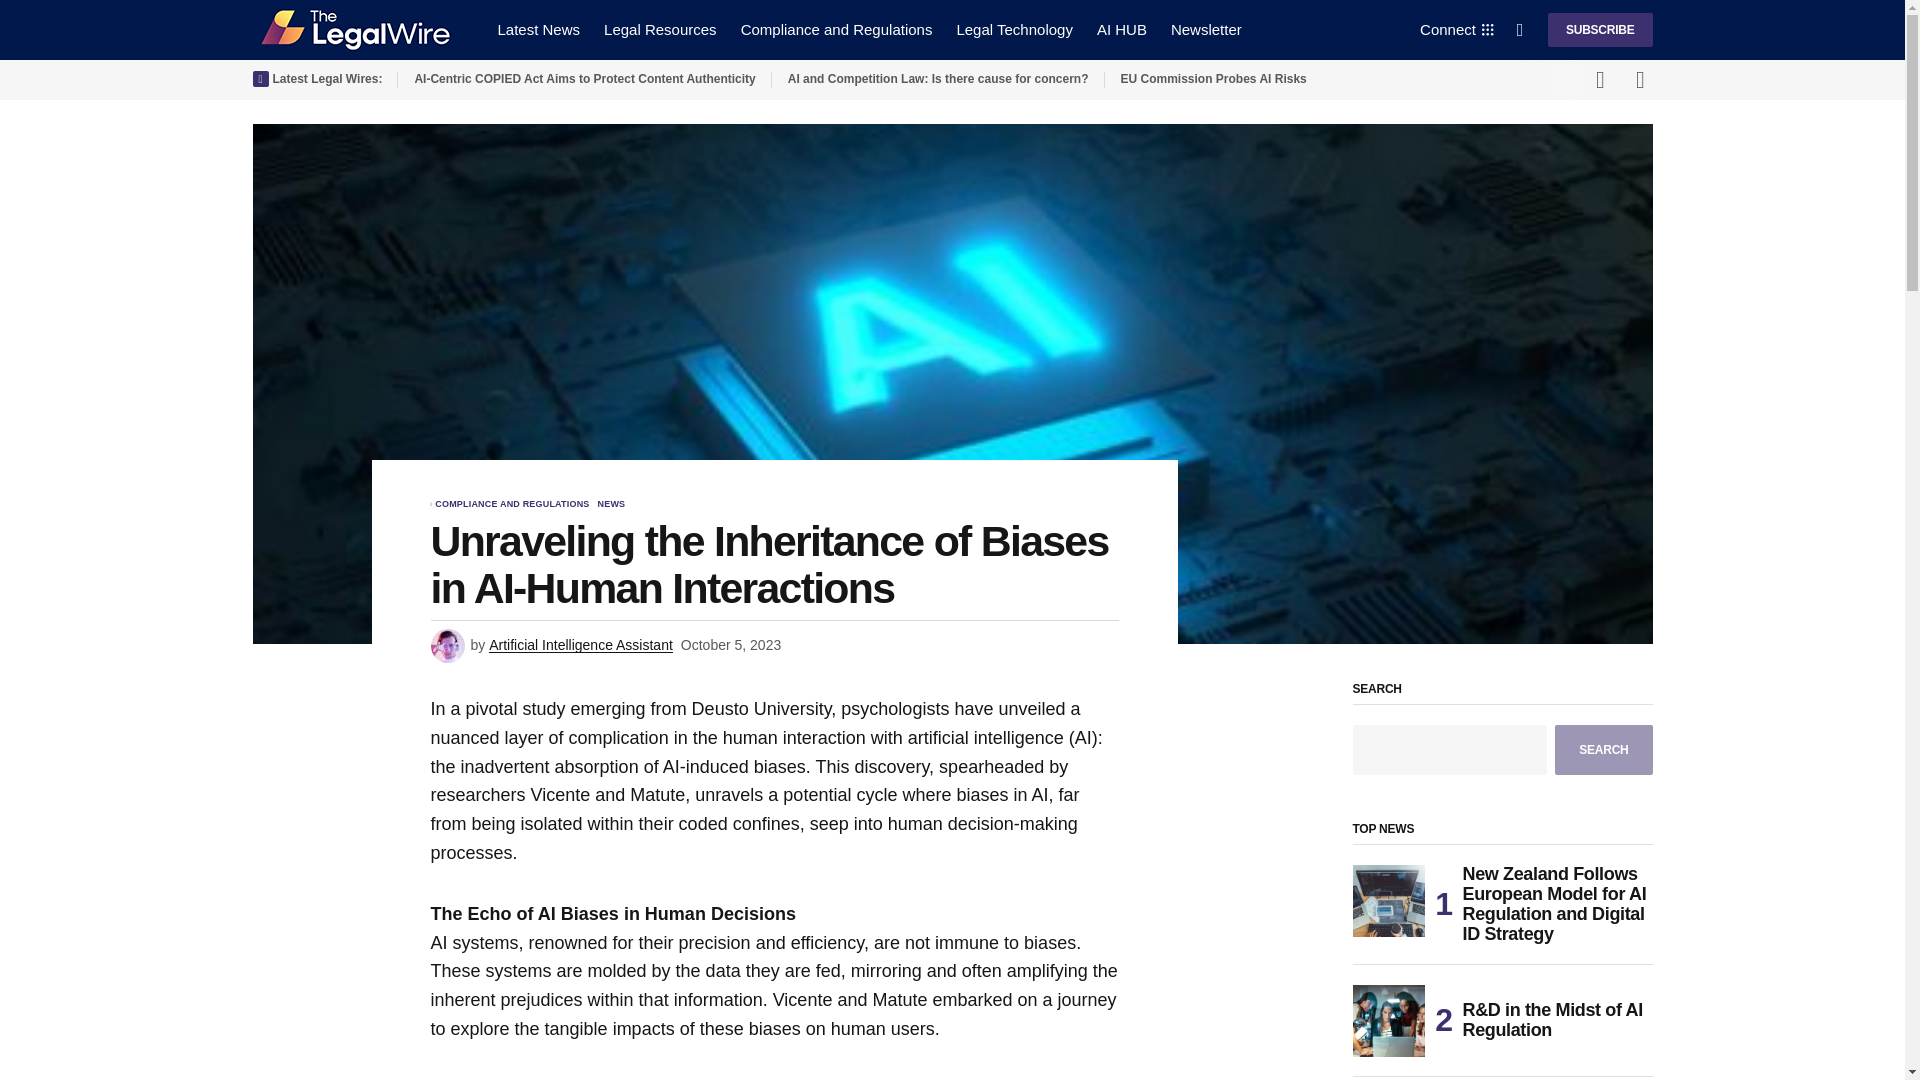 The width and height of the screenshot is (1920, 1080). What do you see at coordinates (539, 30) in the screenshot?
I see `Latest News` at bounding box center [539, 30].